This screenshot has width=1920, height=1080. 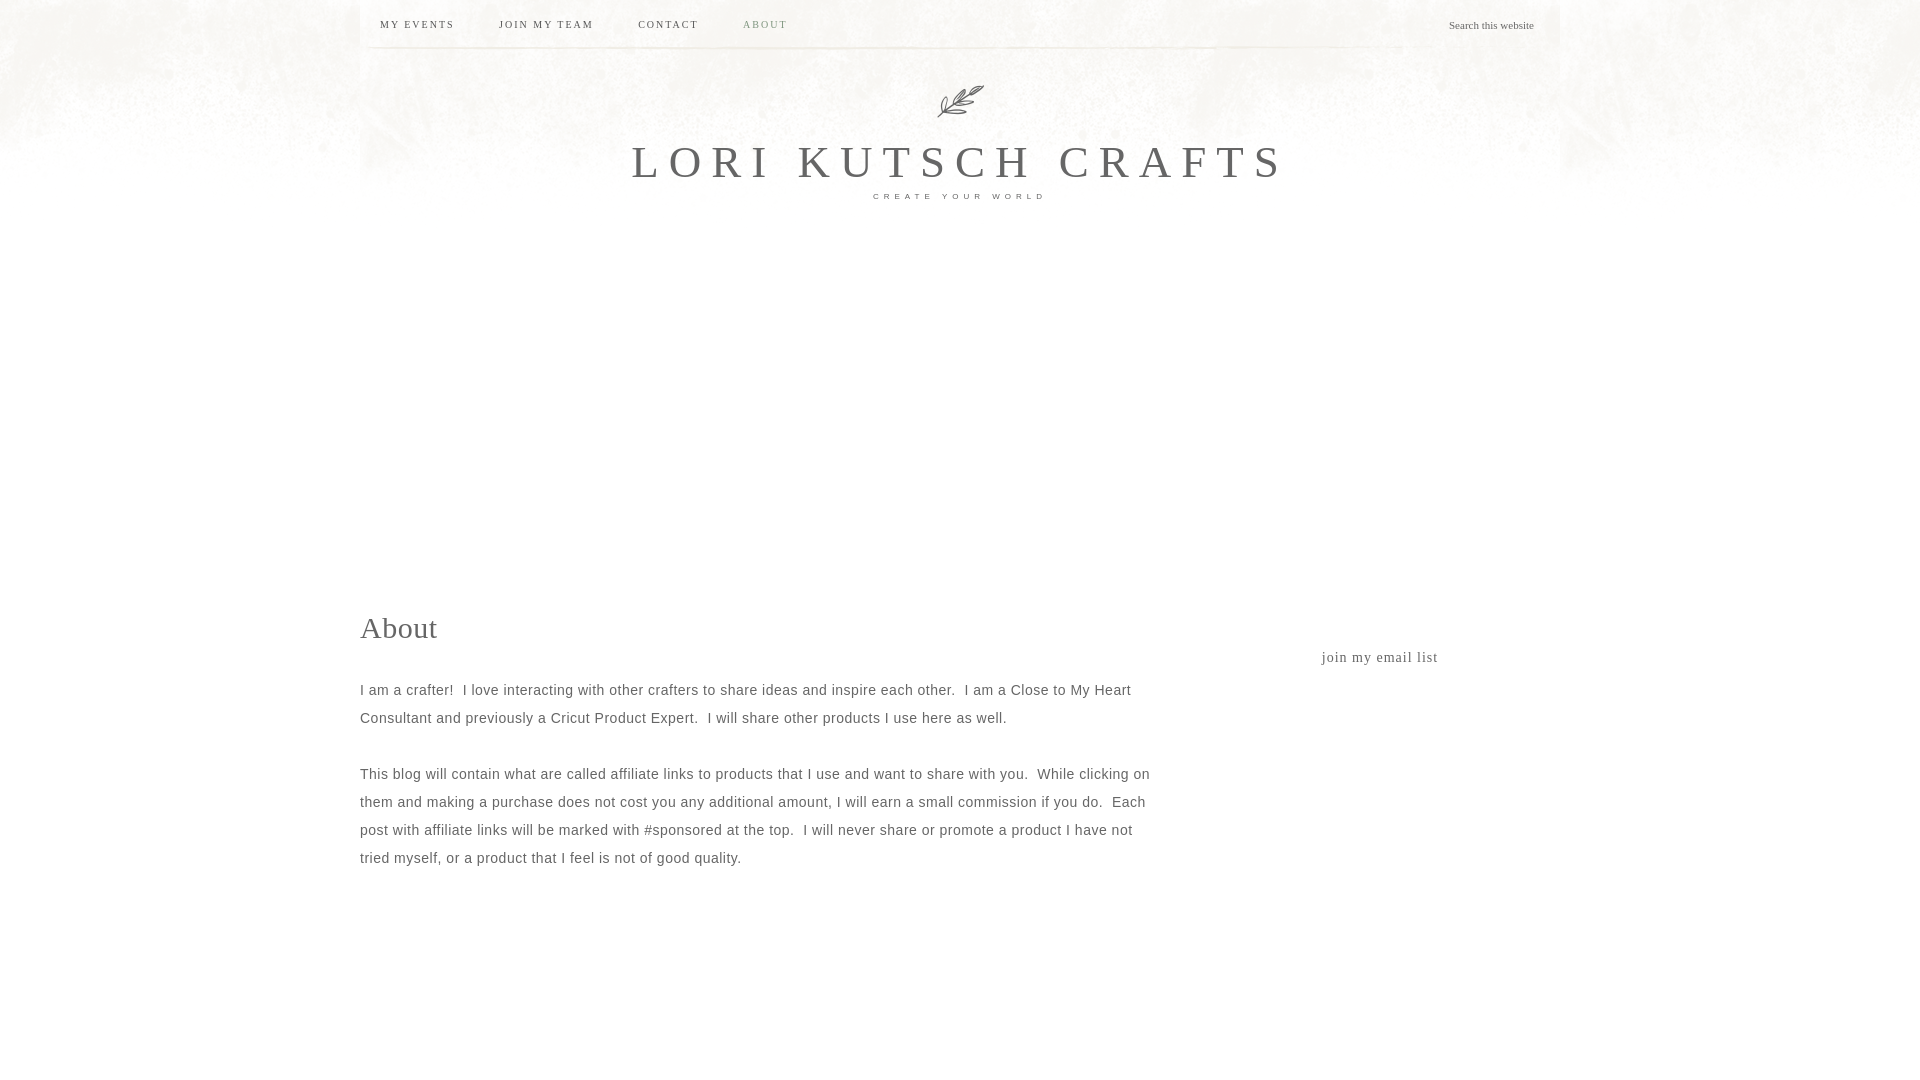 What do you see at coordinates (764, 24) in the screenshot?
I see `ABOUT` at bounding box center [764, 24].